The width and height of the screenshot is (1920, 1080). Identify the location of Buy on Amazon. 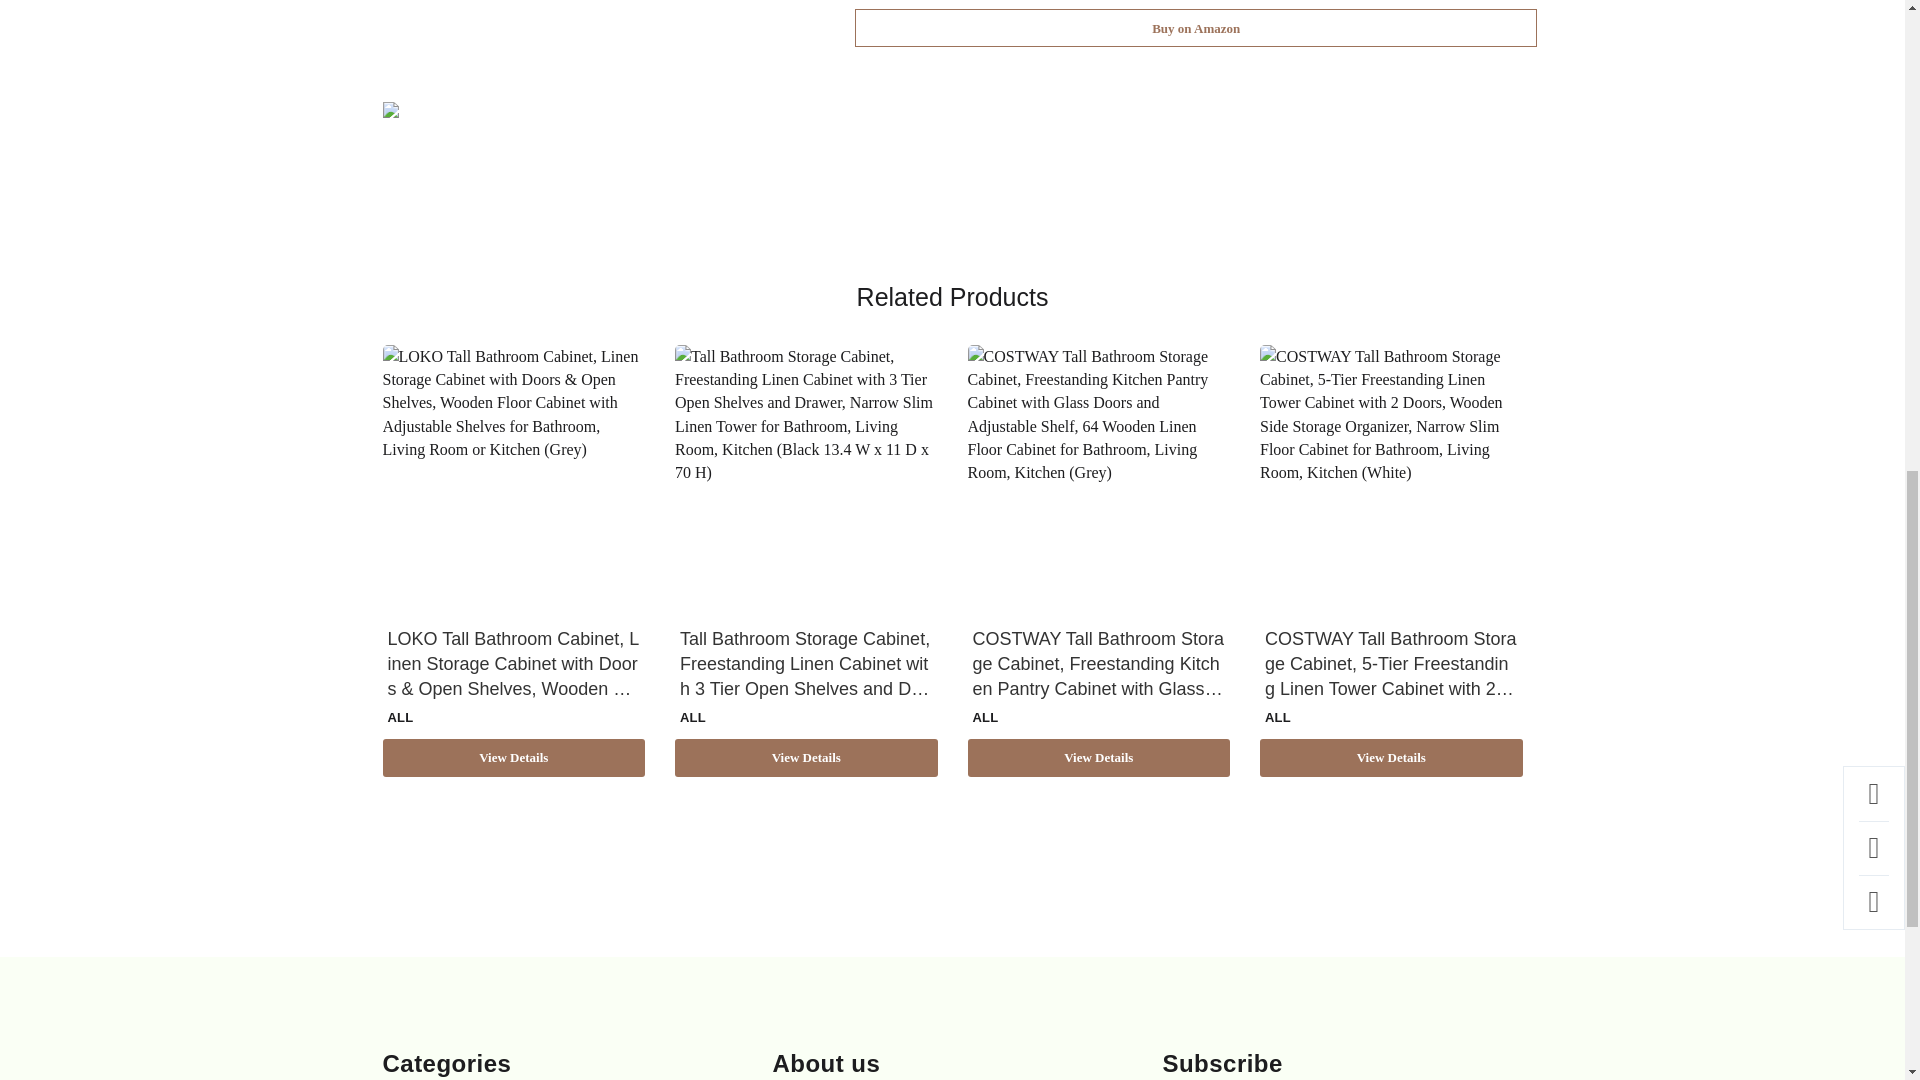
(1196, 28).